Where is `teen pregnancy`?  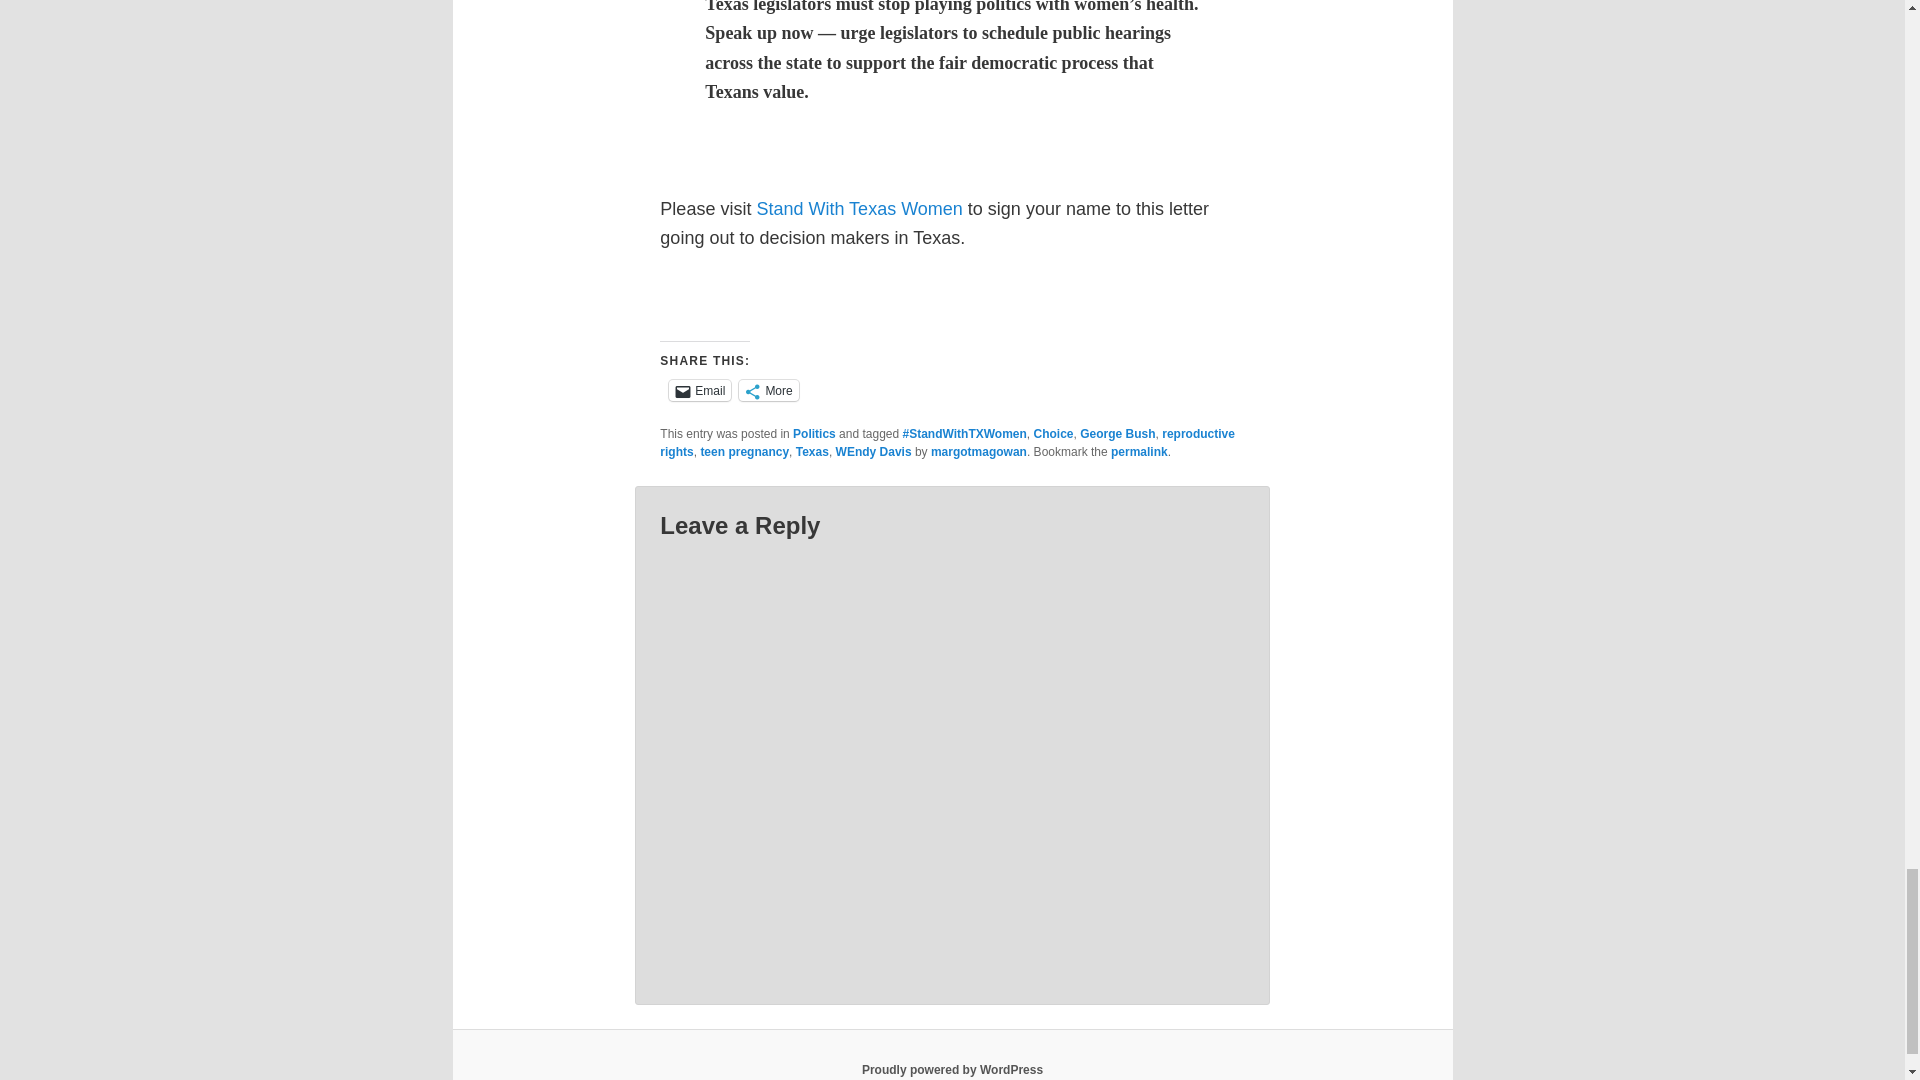 teen pregnancy is located at coordinates (744, 452).